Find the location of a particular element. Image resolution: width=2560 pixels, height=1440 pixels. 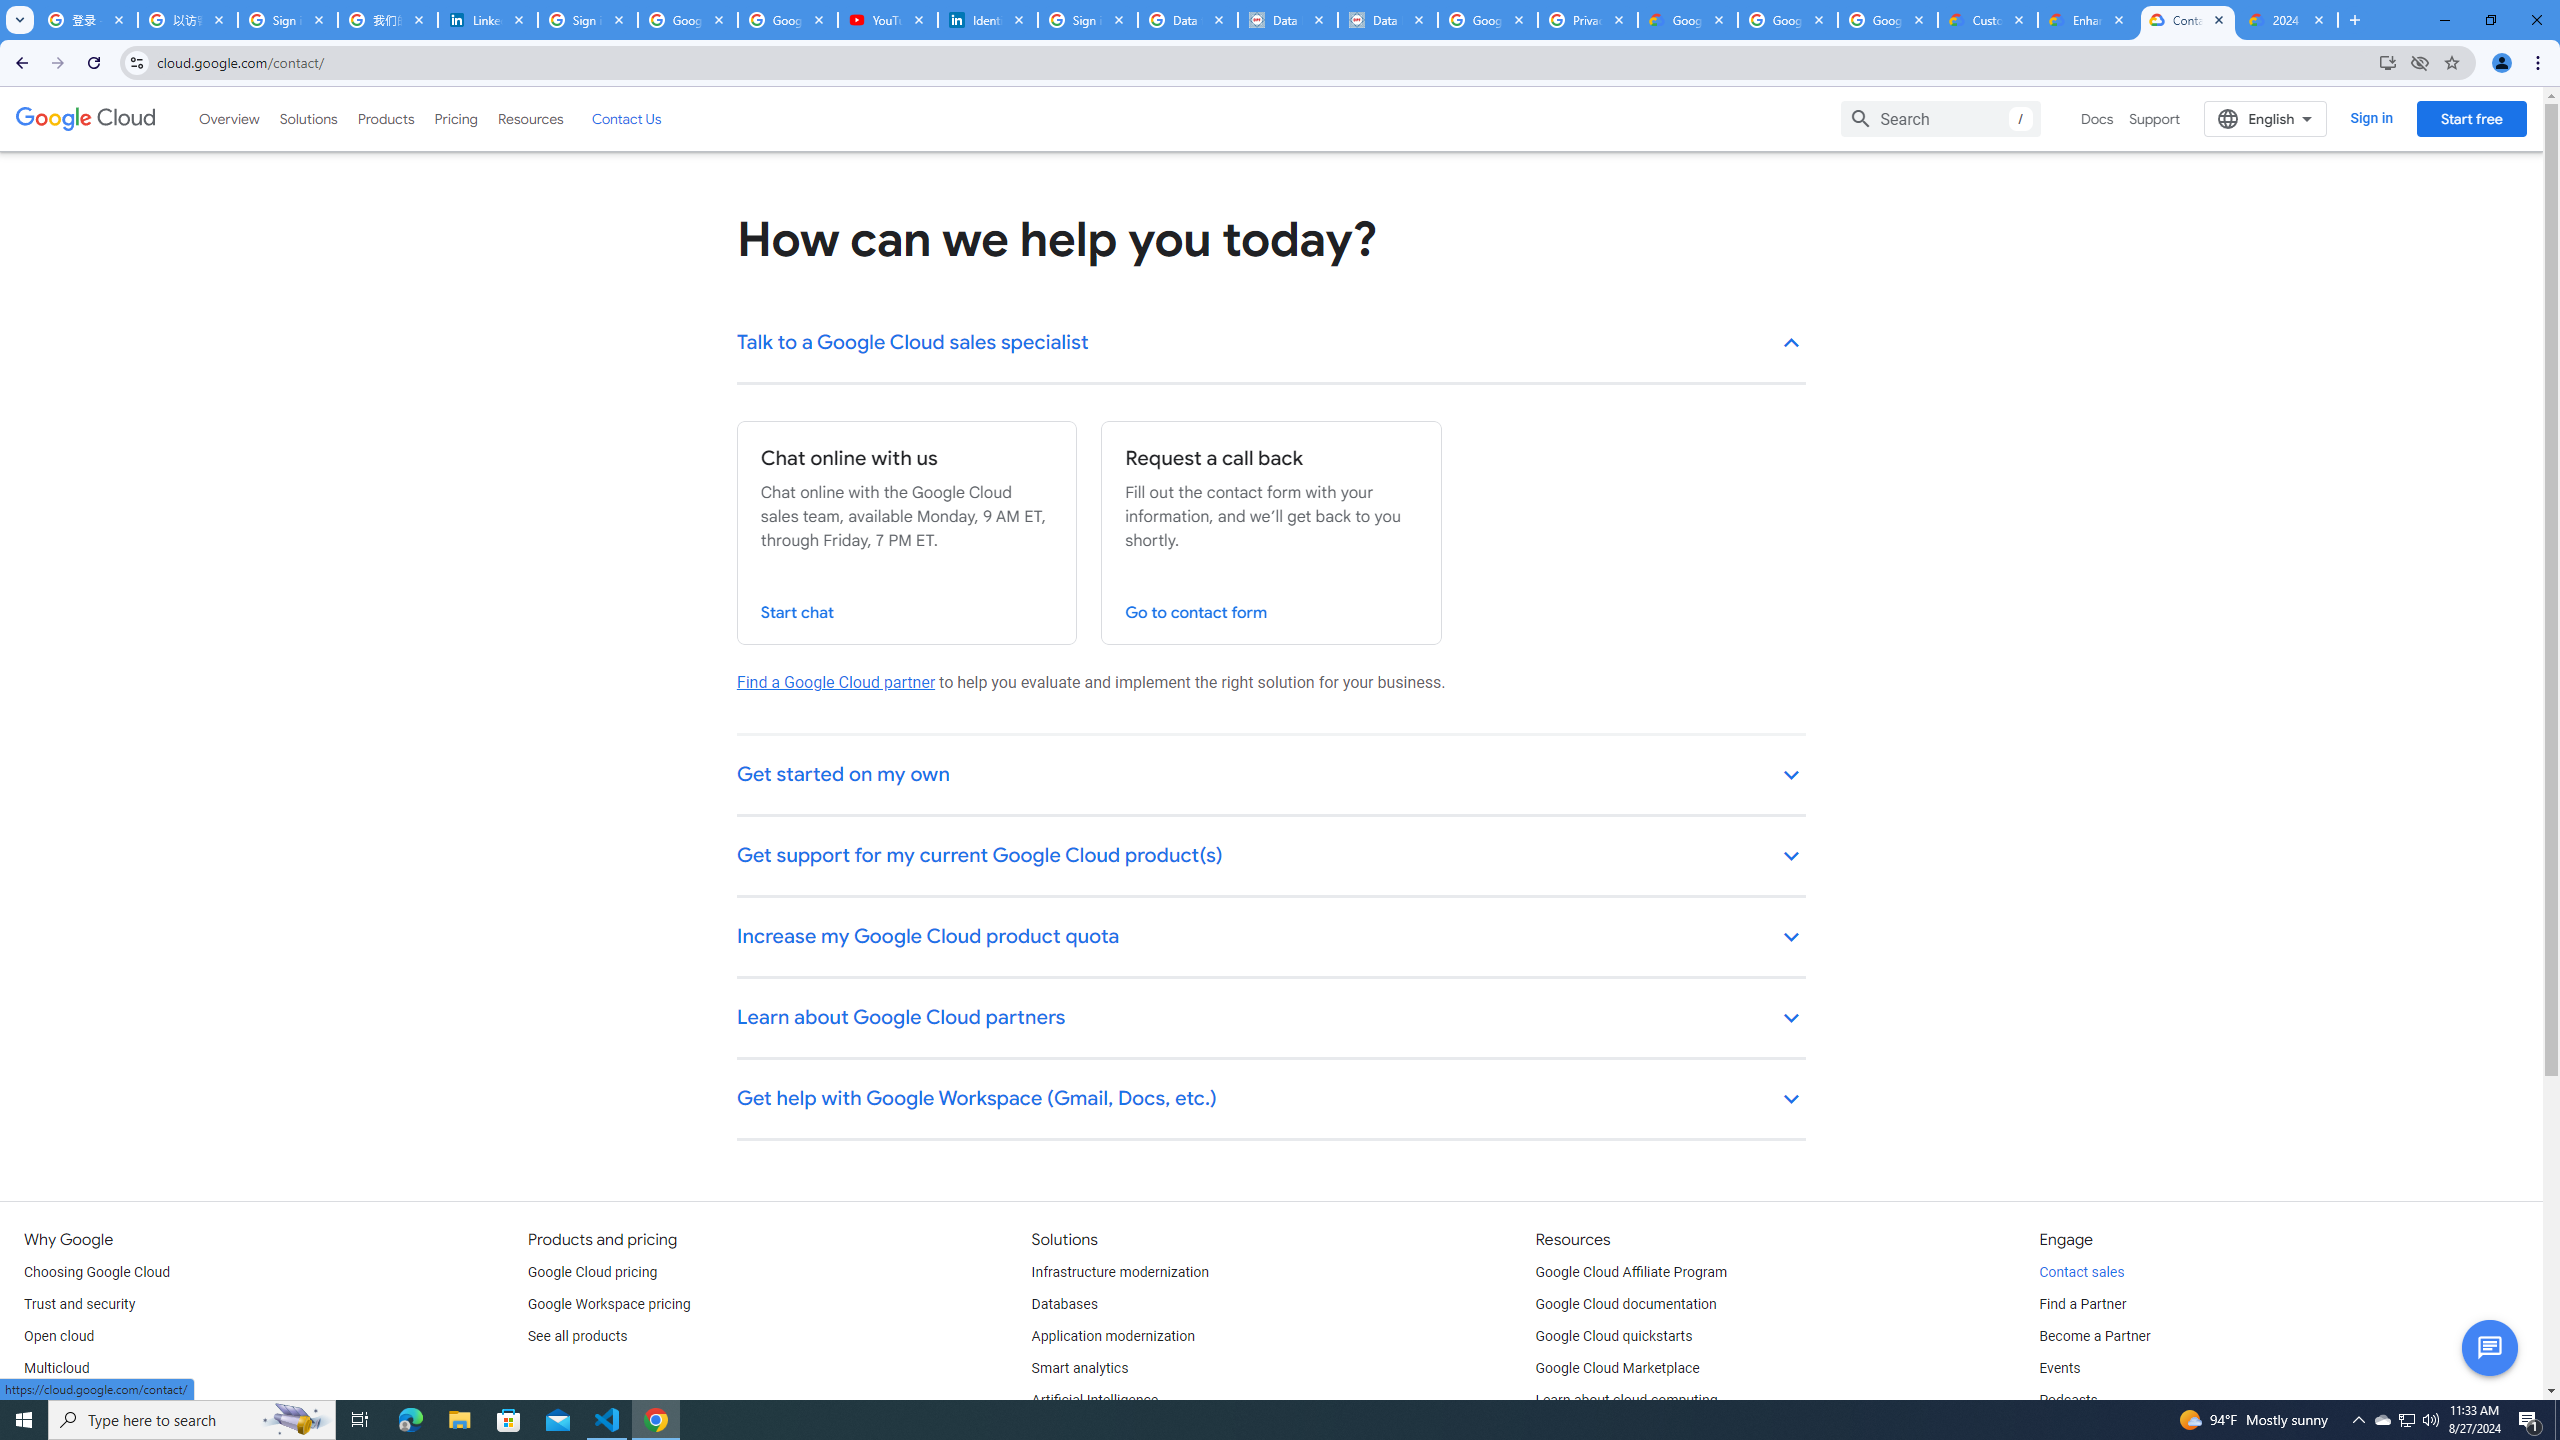

Enhanced Support | Google Cloud is located at coordinates (2088, 20).